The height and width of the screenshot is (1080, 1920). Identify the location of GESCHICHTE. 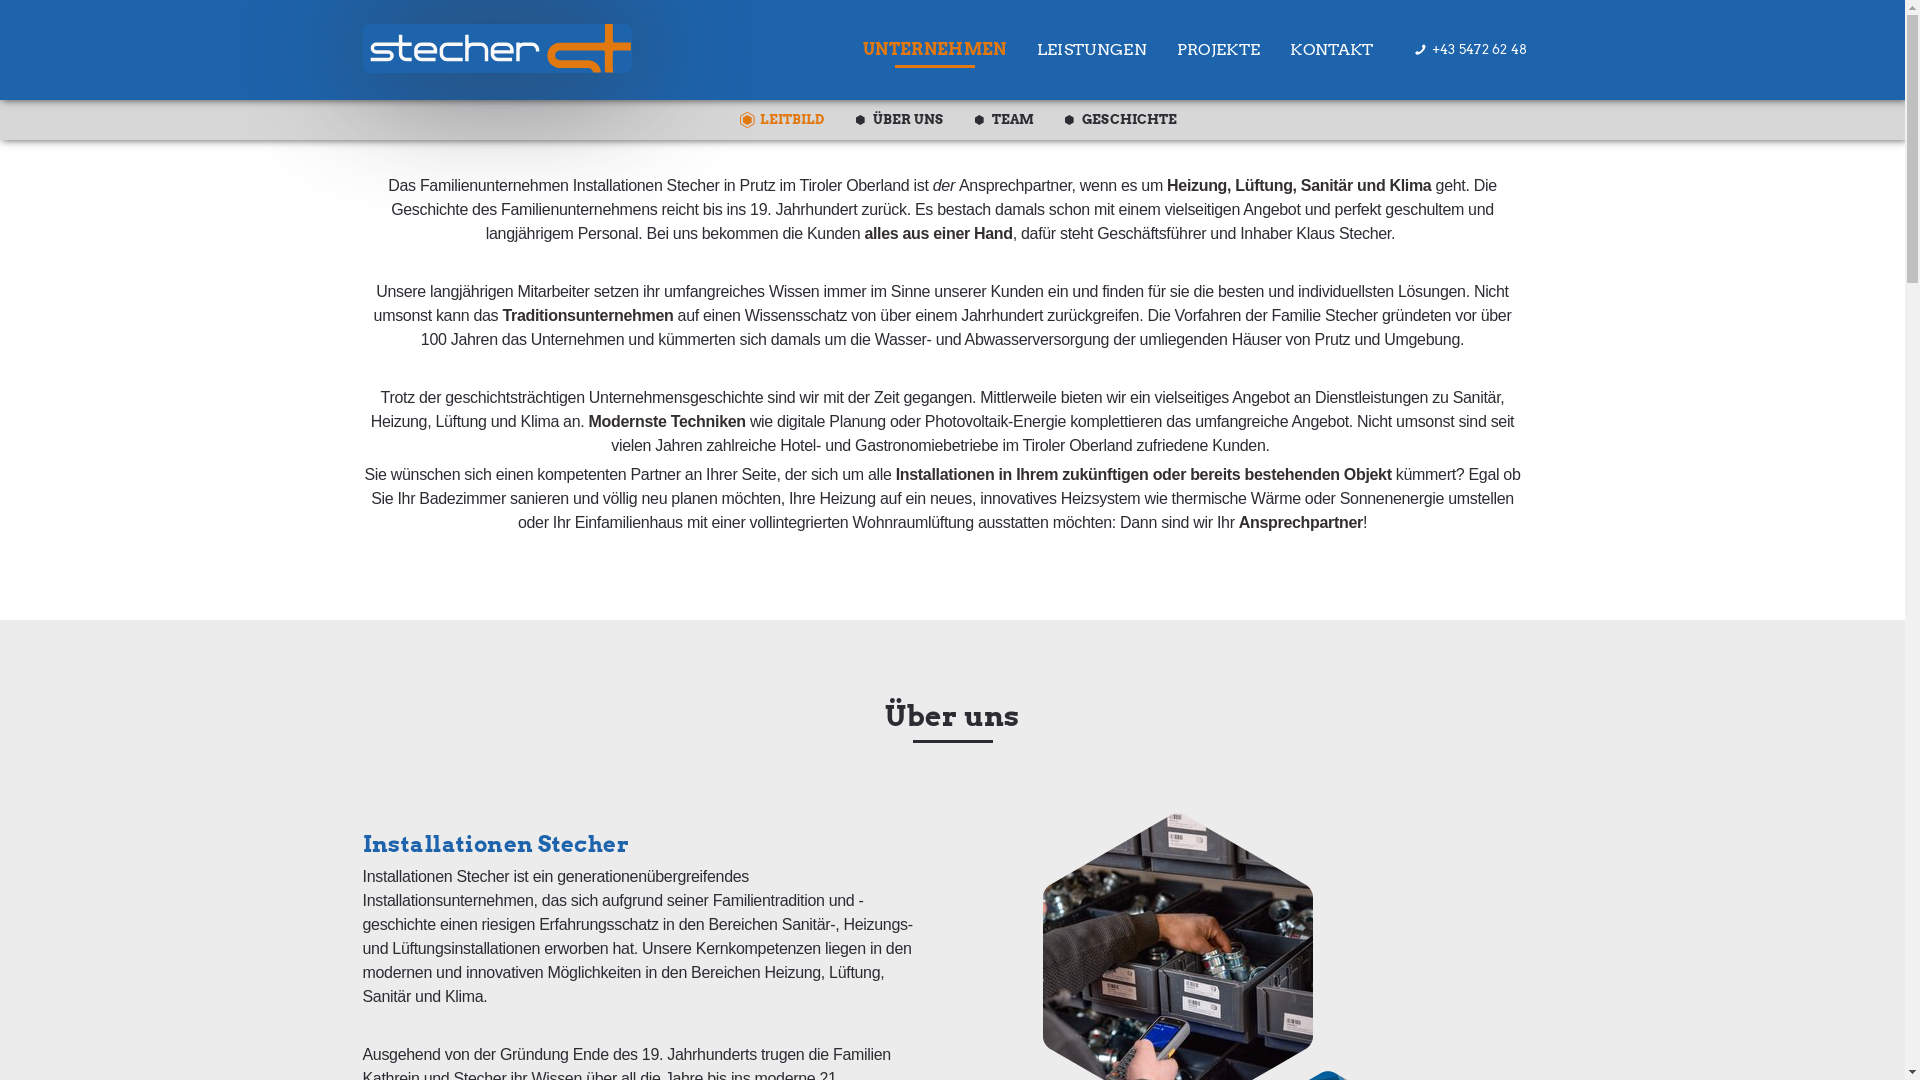
(1130, 120).